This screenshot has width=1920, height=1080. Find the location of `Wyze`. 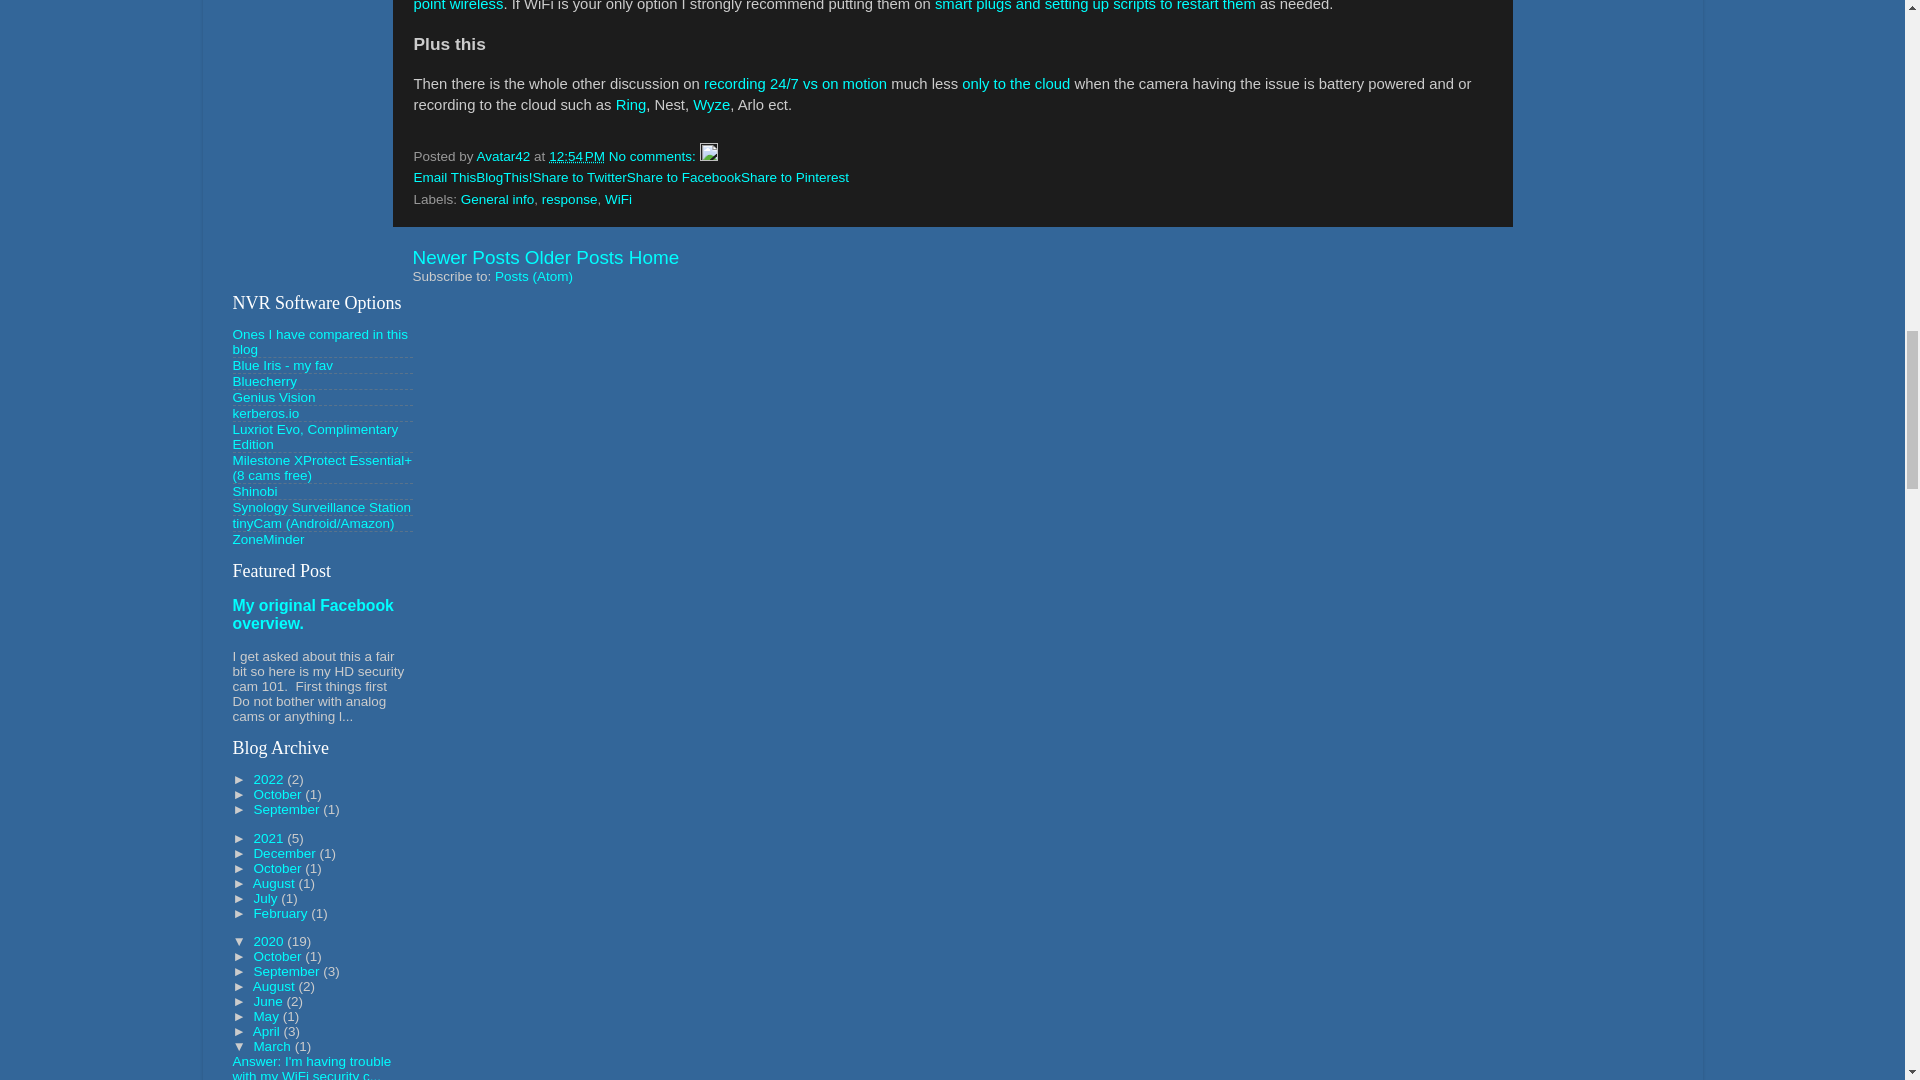

Wyze is located at coordinates (711, 105).